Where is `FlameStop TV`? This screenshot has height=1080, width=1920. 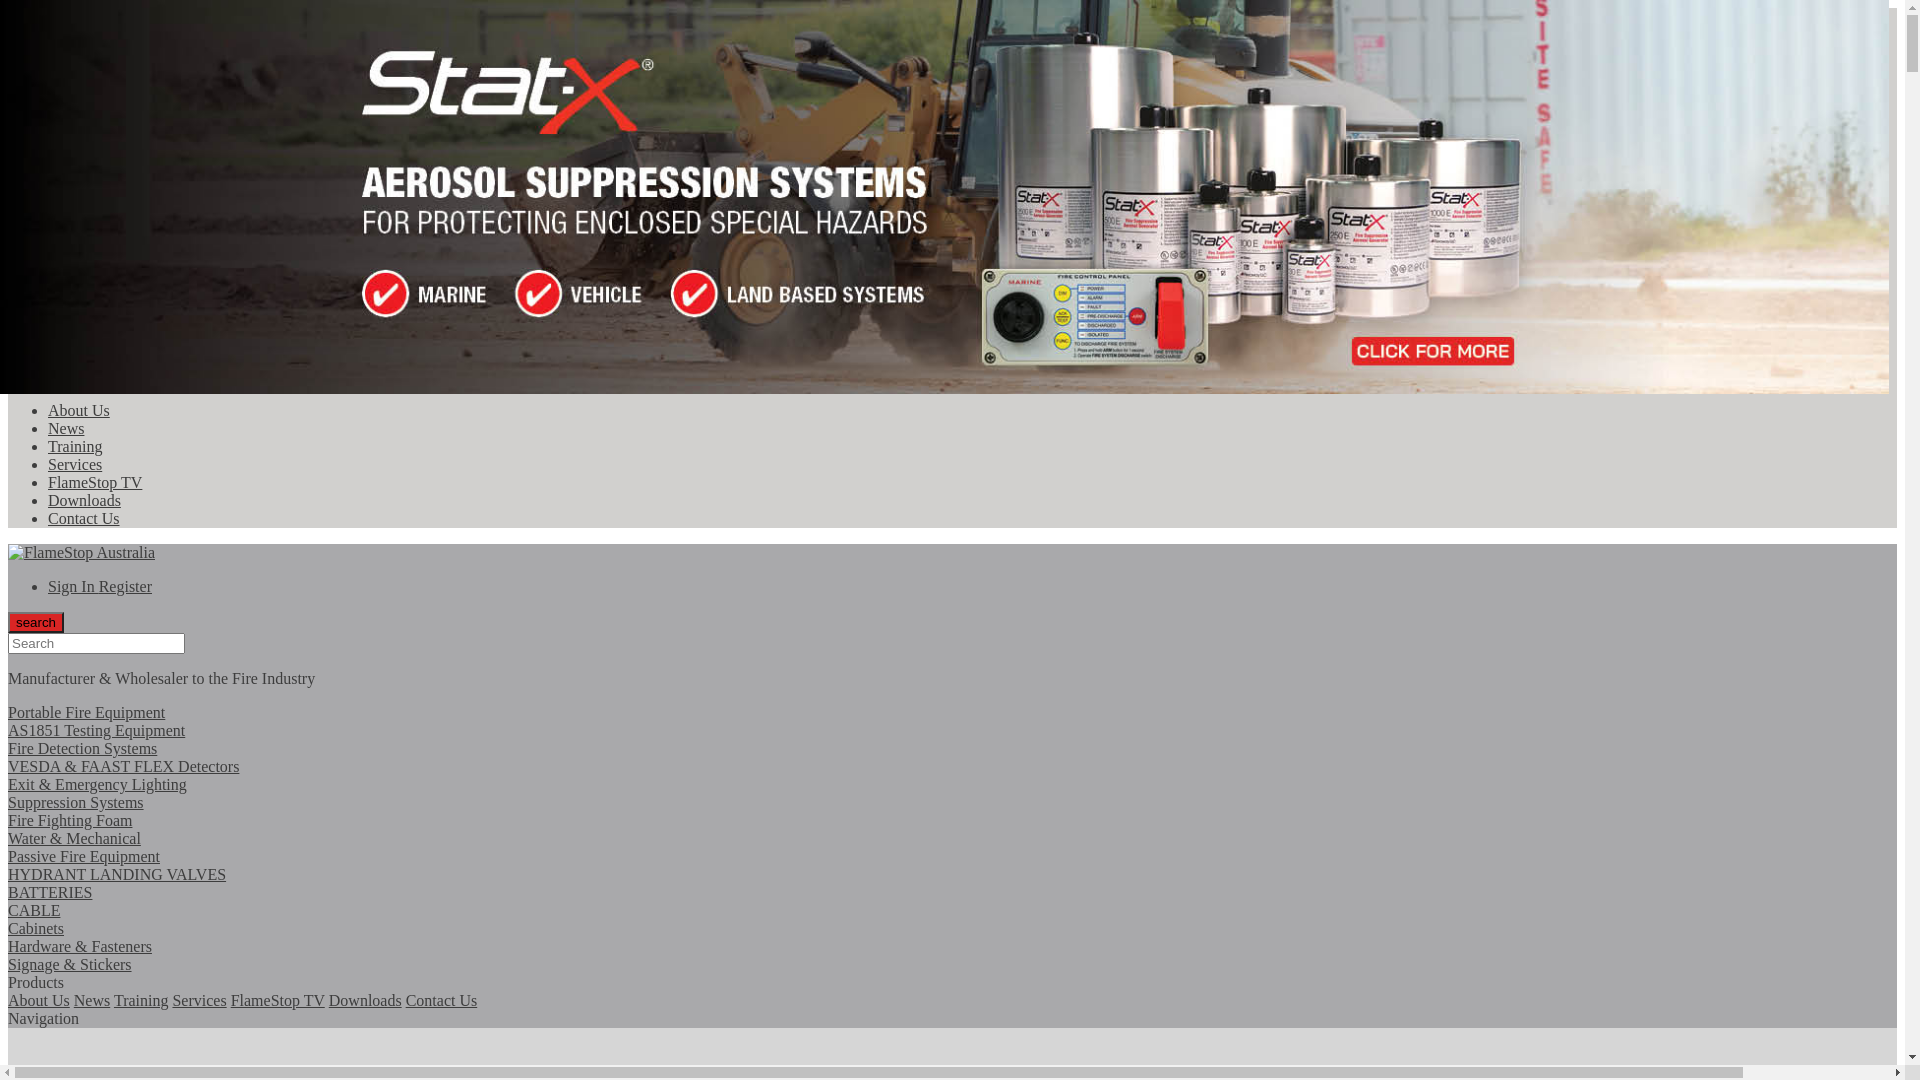
FlameStop TV is located at coordinates (278, 1000).